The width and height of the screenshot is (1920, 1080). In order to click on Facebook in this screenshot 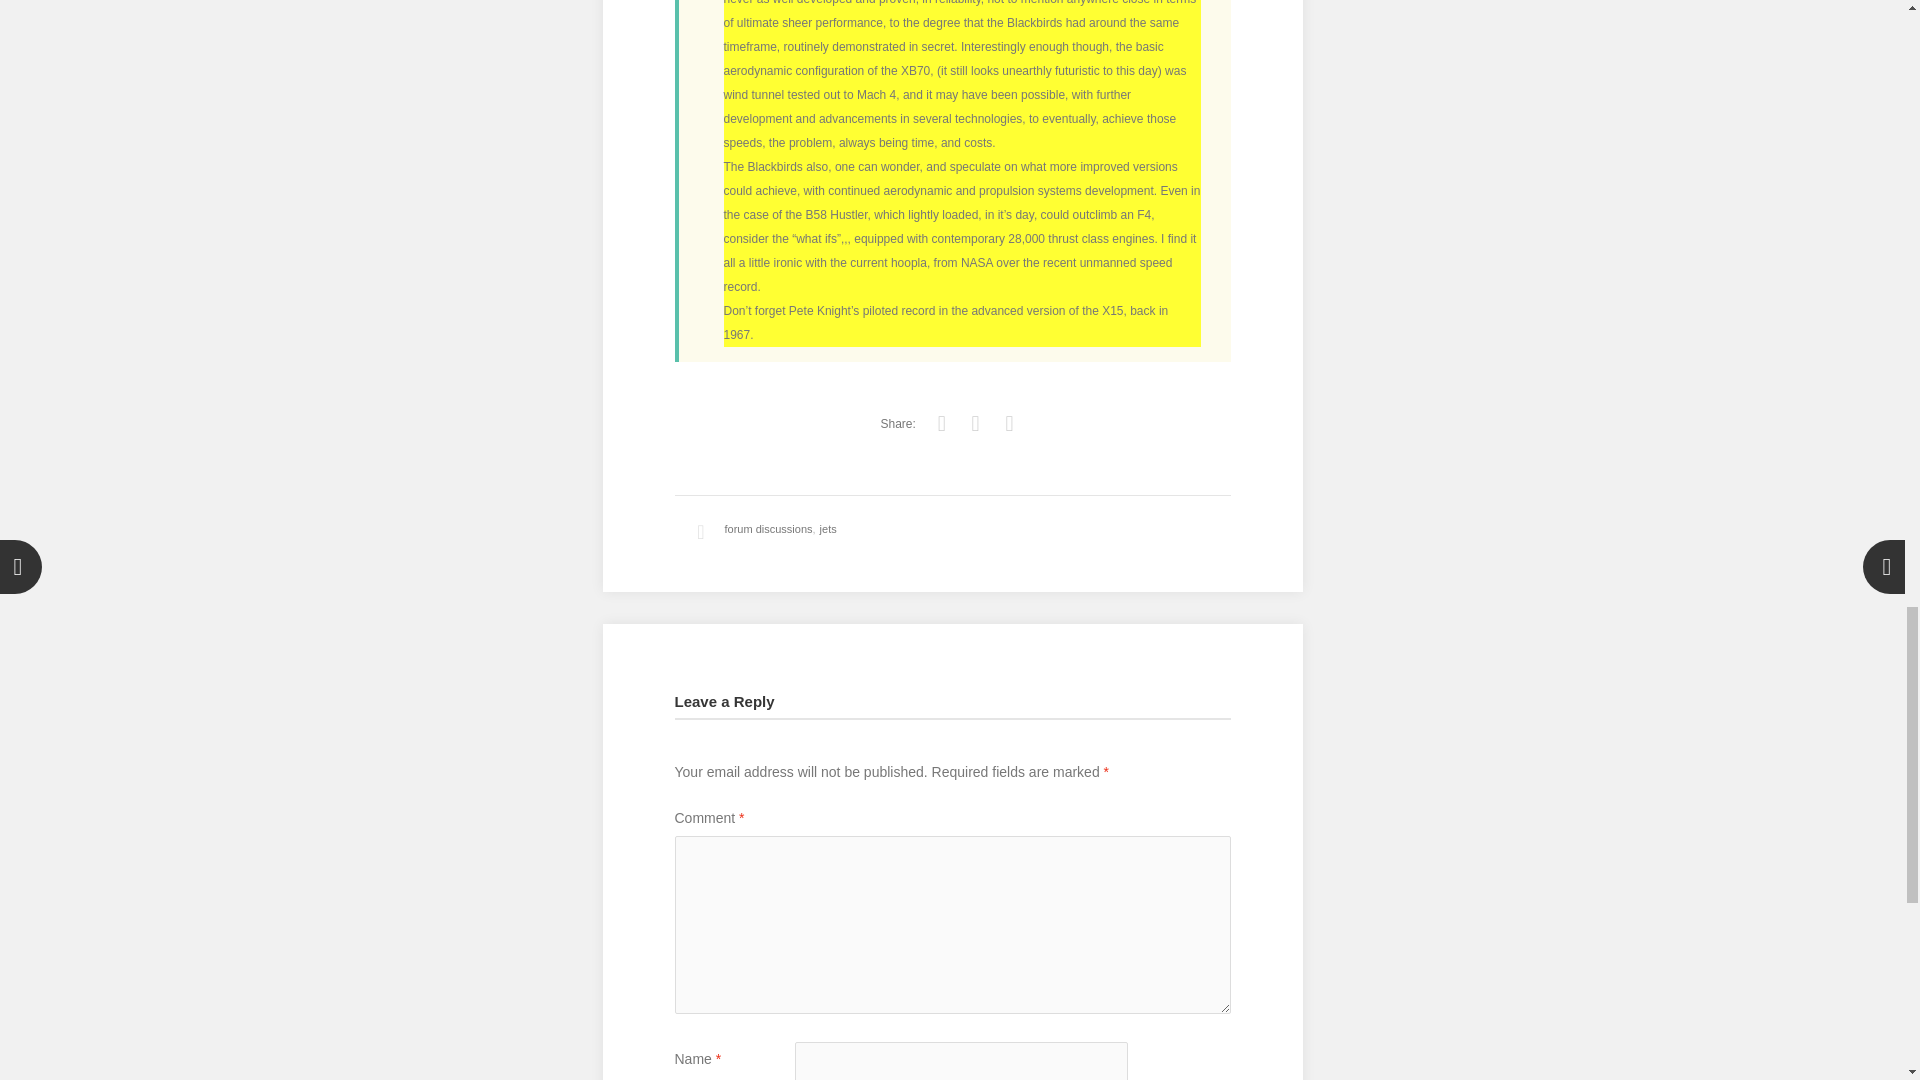, I will do `click(976, 424)`.